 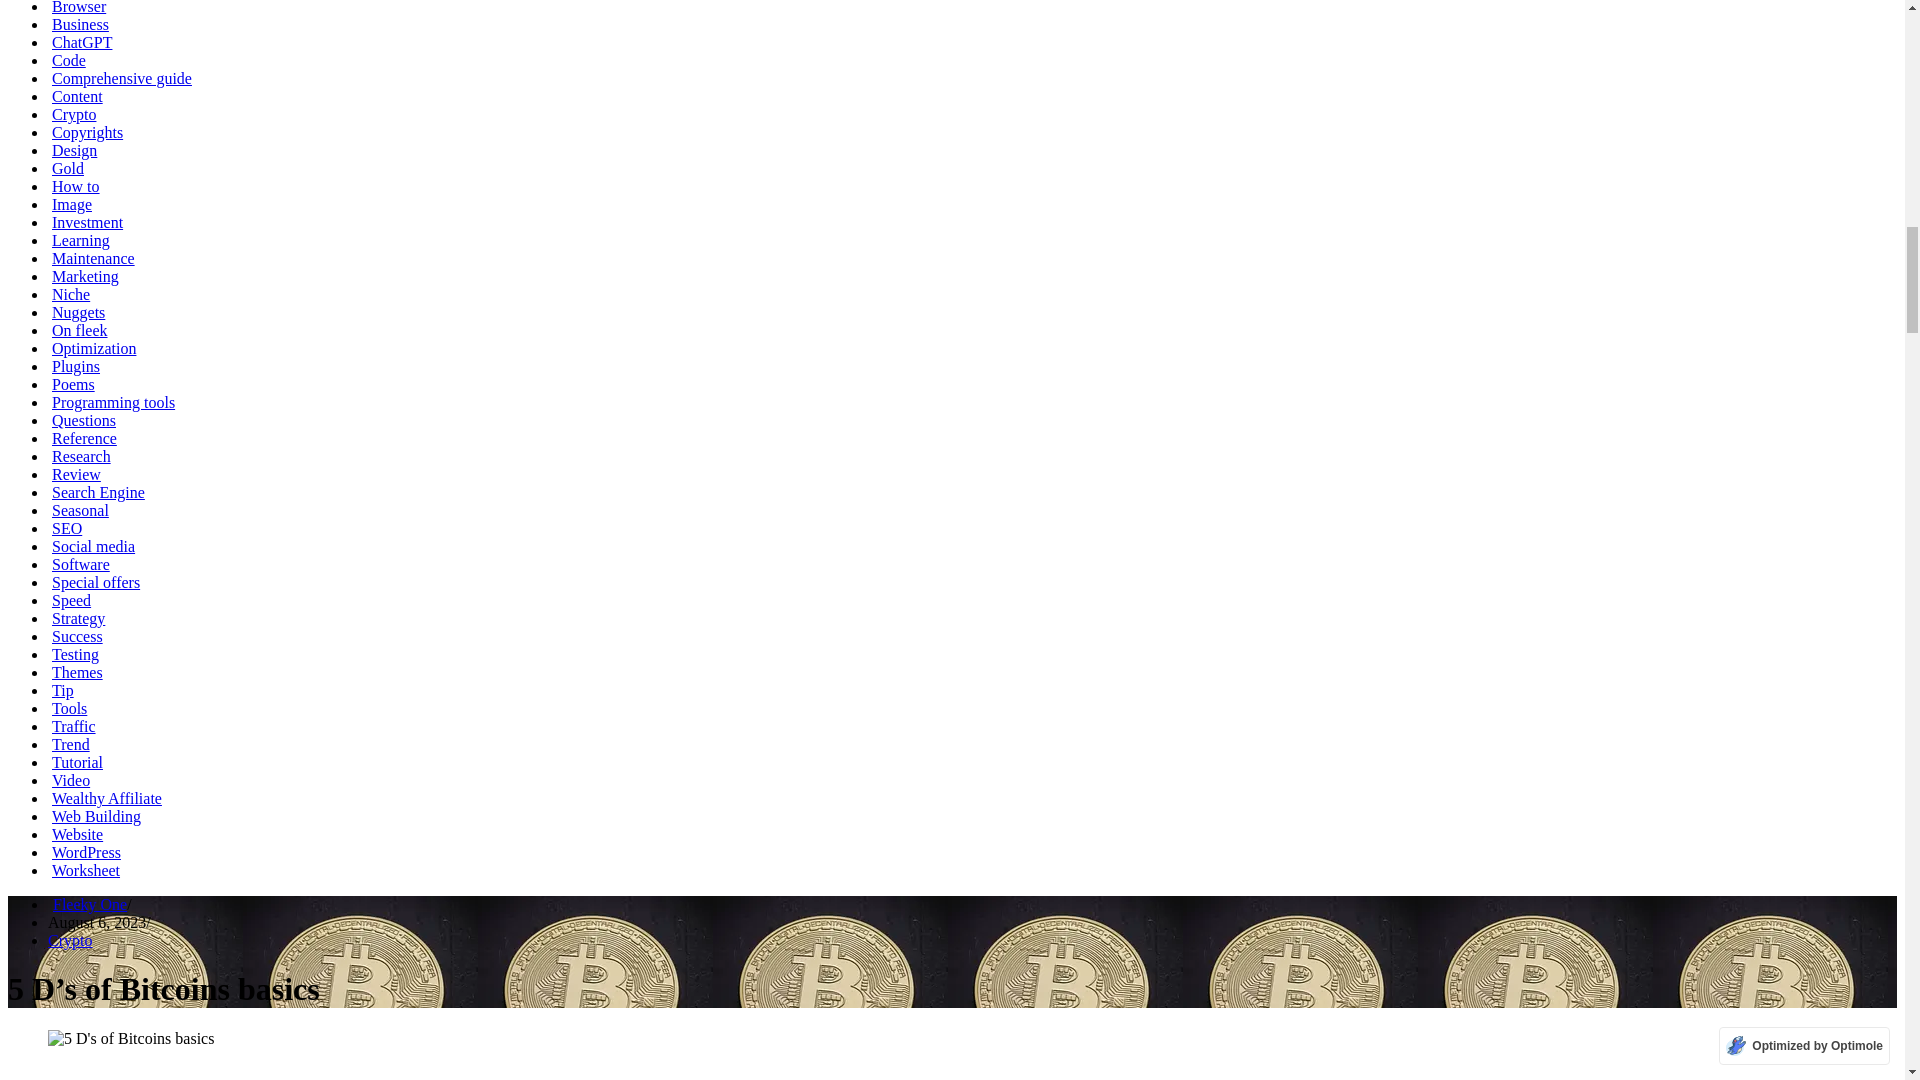 What do you see at coordinates (90, 904) in the screenshot?
I see `Posts by Fleeky One` at bounding box center [90, 904].